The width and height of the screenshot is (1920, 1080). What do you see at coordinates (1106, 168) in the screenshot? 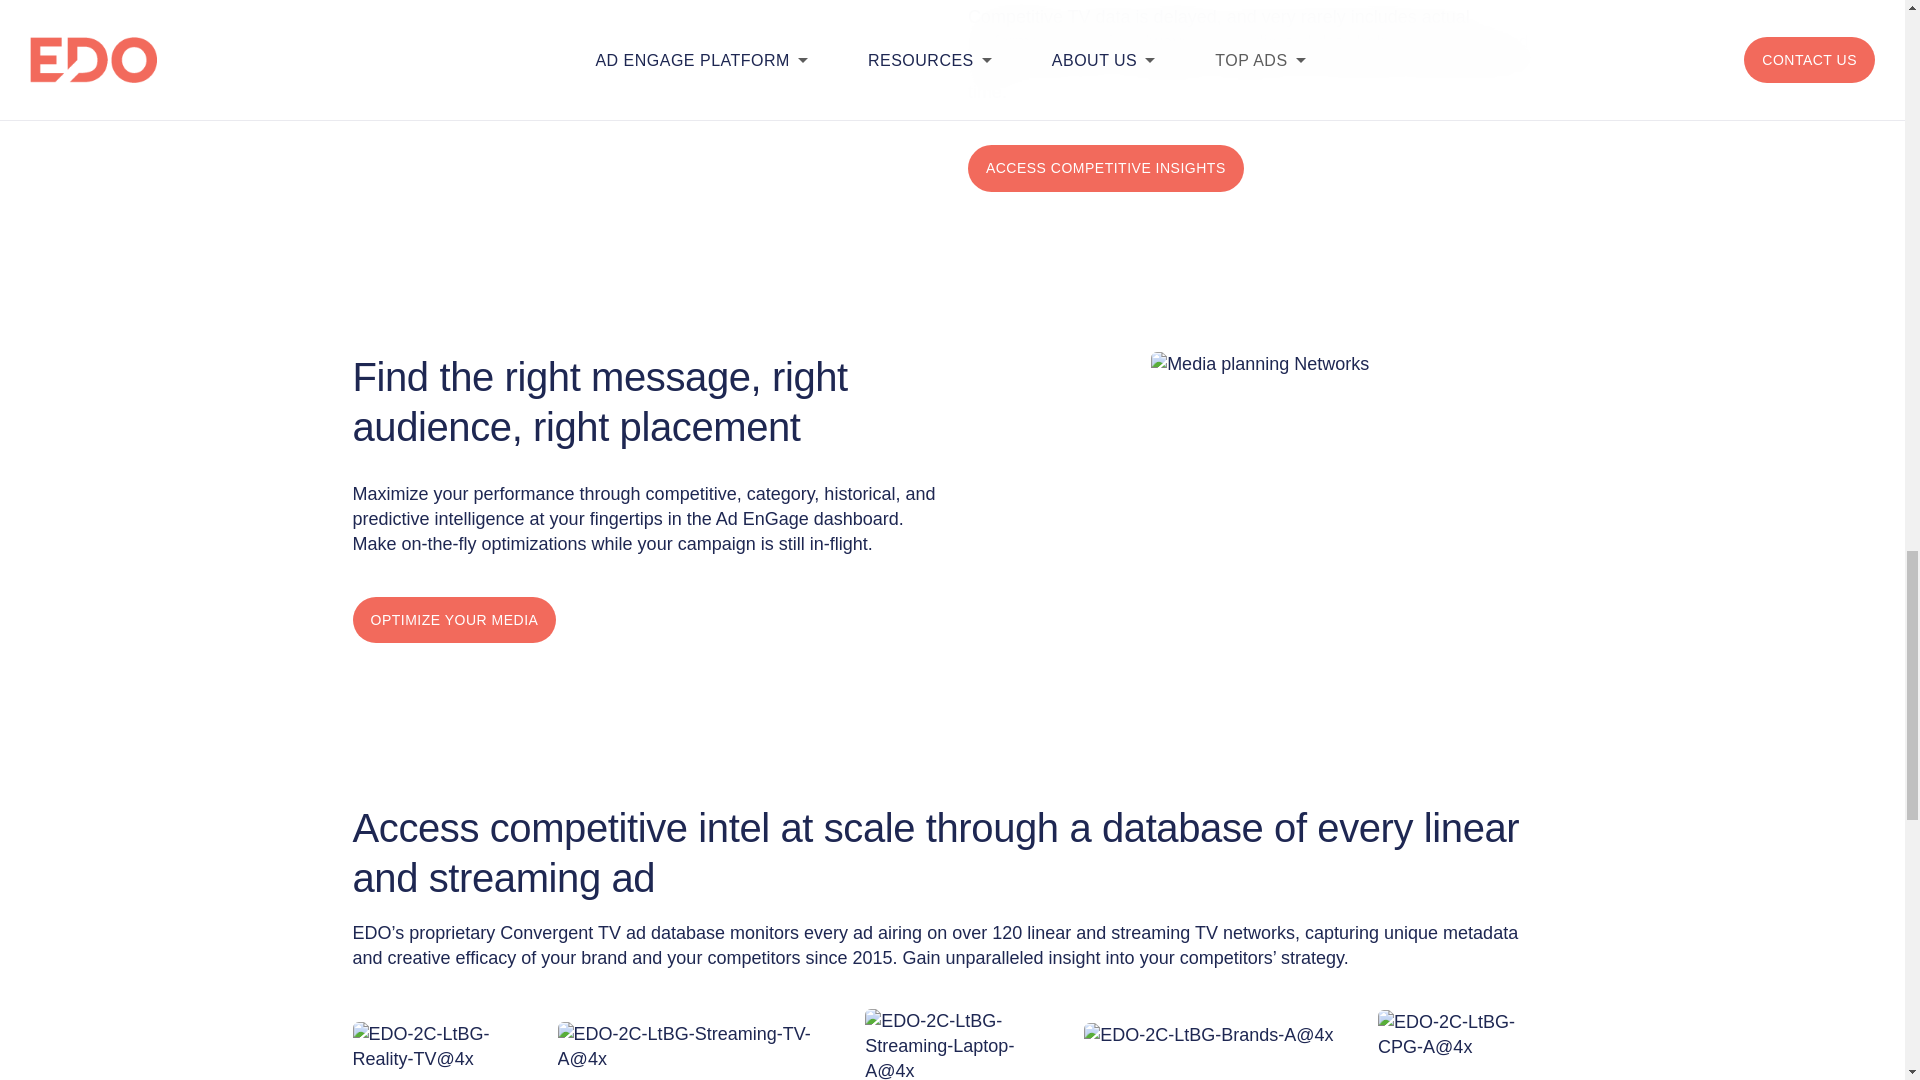
I see `Button ACCESS COMPETITIVE INSIGHTS` at bounding box center [1106, 168].